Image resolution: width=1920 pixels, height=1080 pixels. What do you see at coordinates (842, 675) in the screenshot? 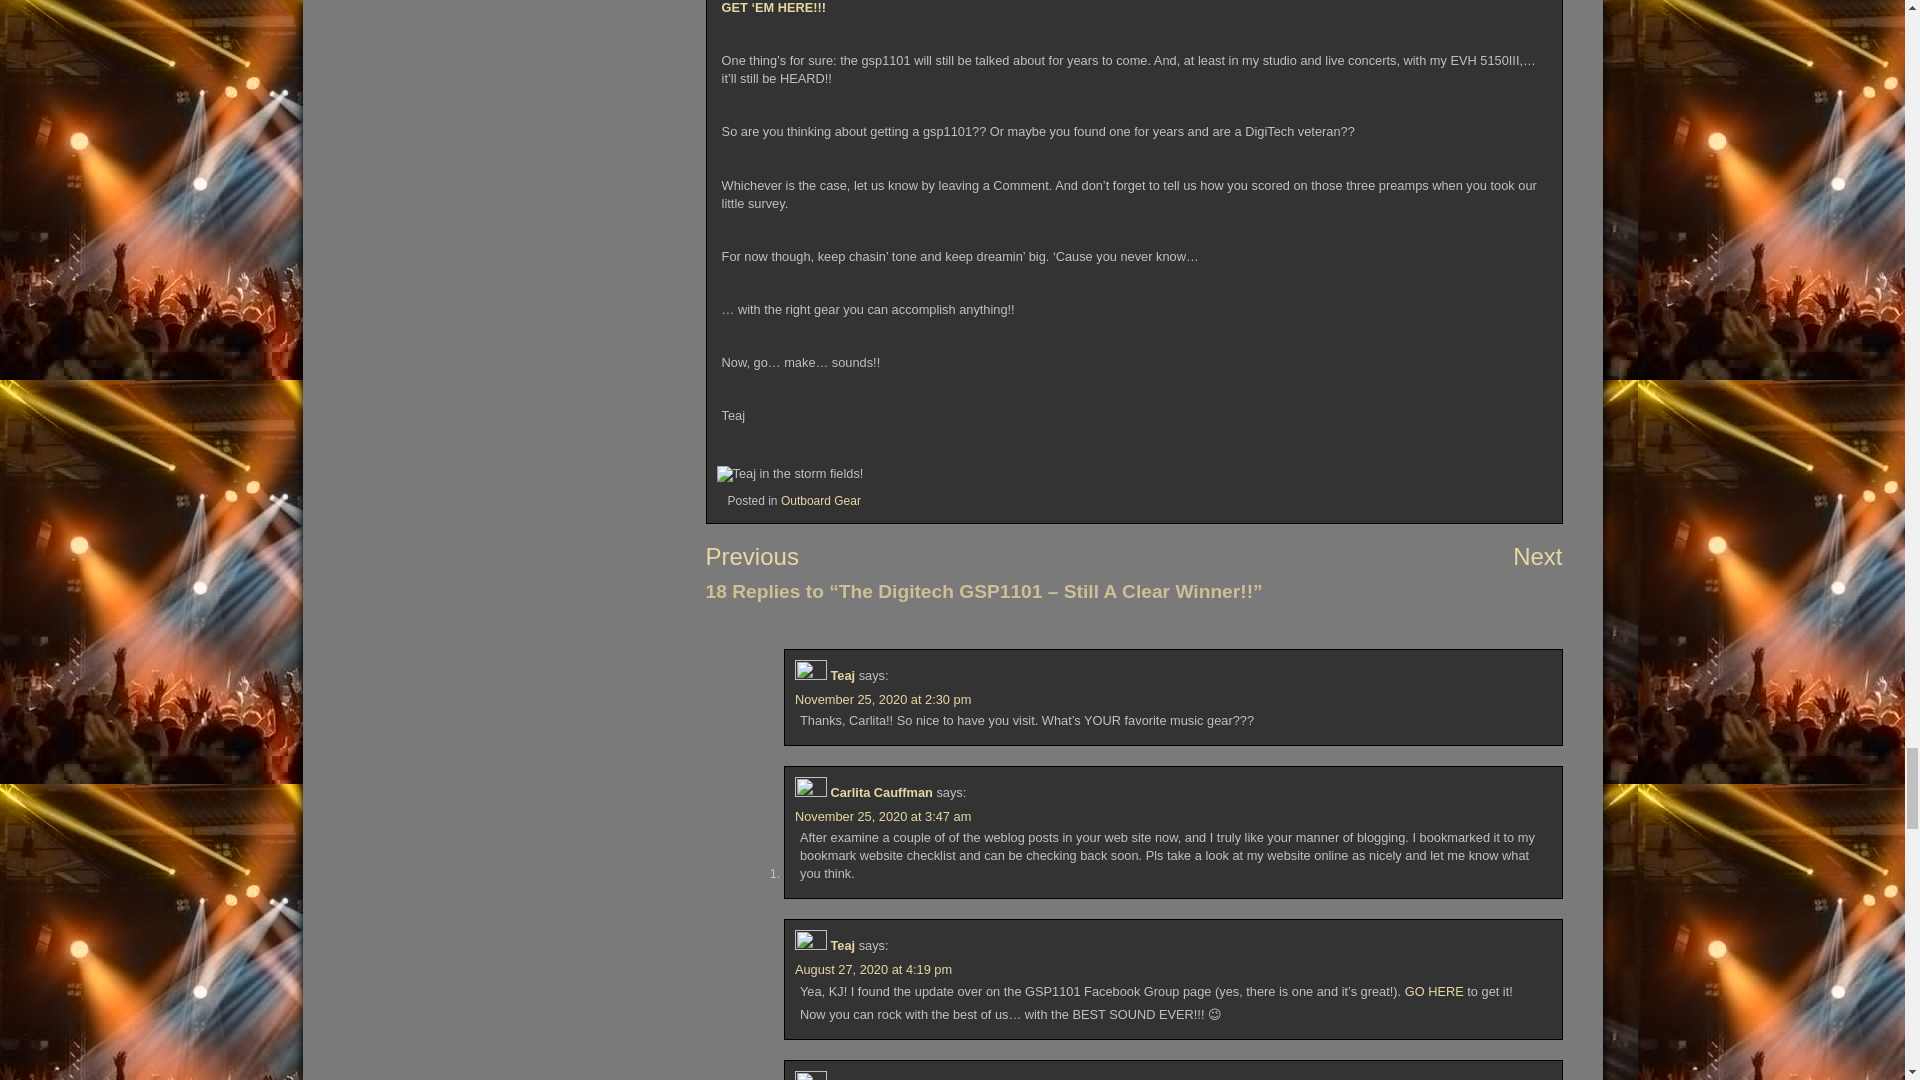
I see `Teaj` at bounding box center [842, 675].